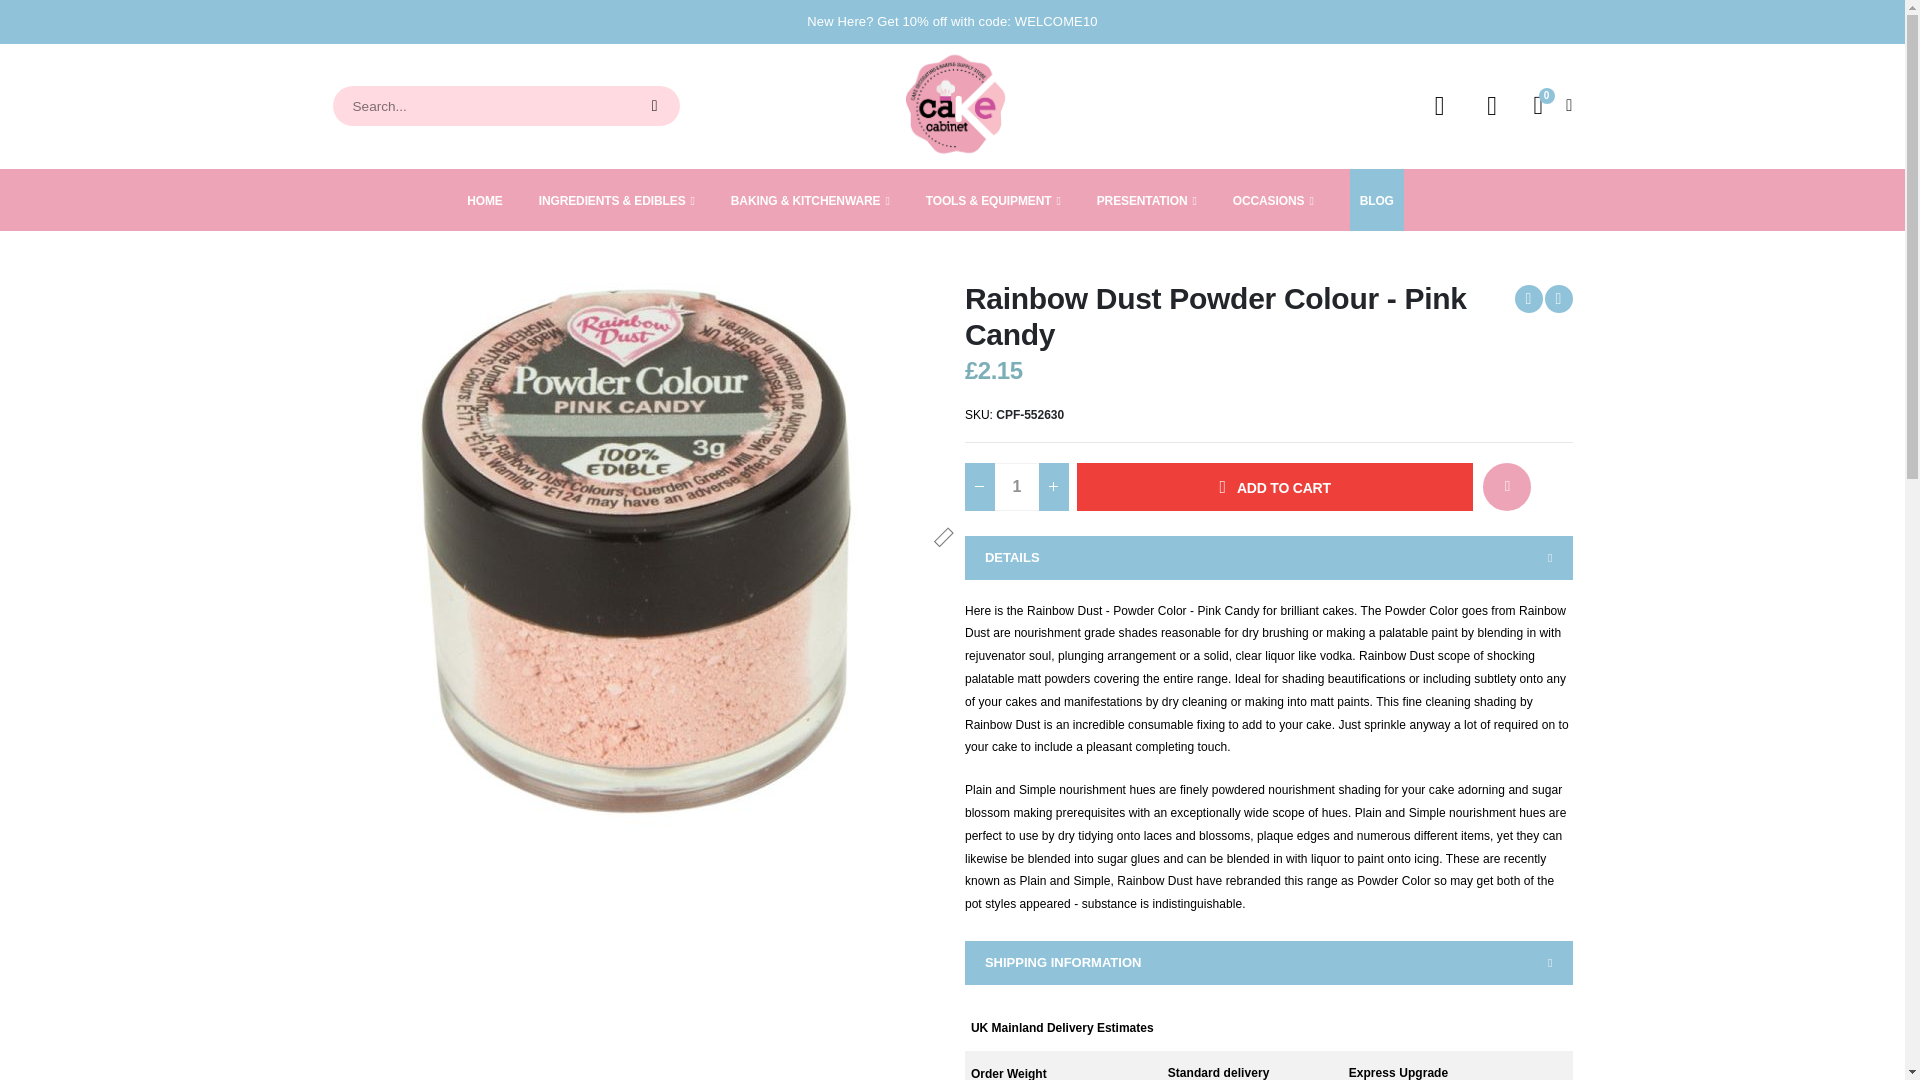  Describe the element at coordinates (1016, 486) in the screenshot. I see `My Account` at that location.